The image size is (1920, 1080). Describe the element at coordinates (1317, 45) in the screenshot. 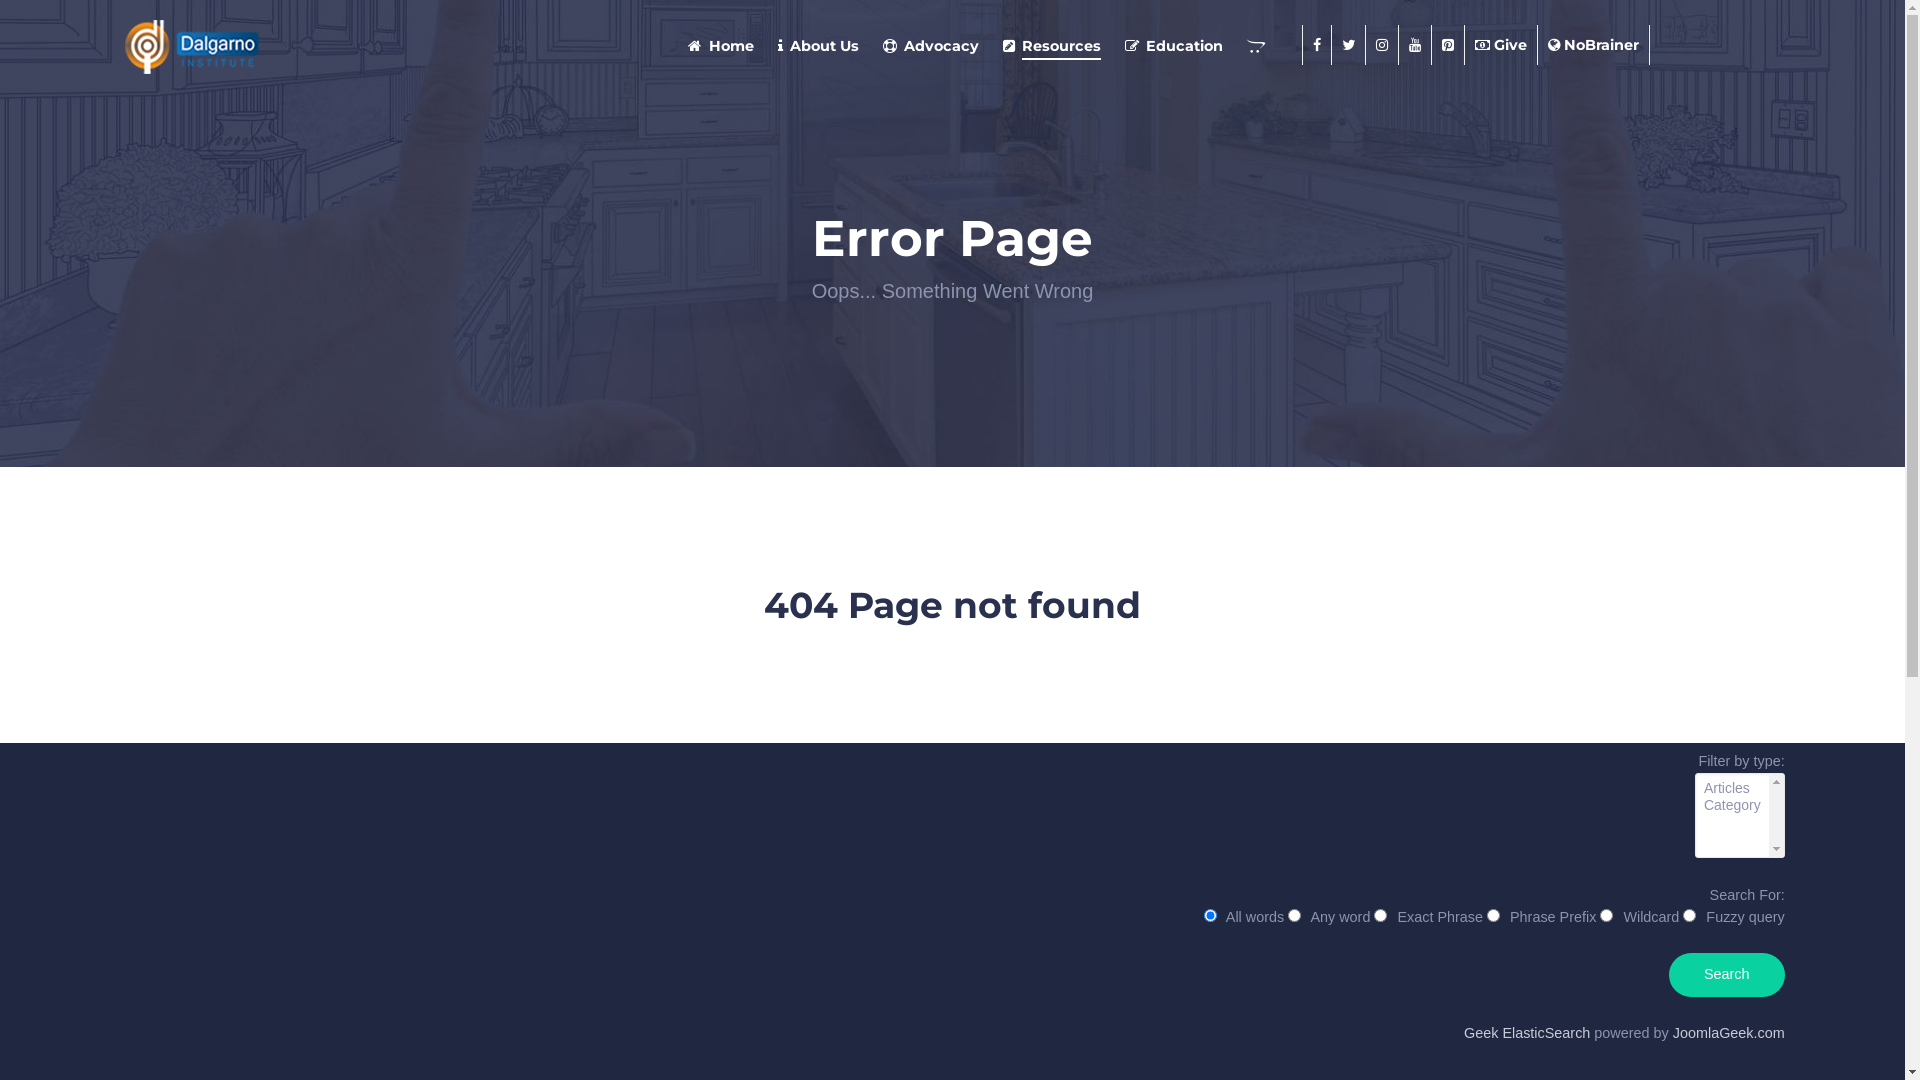

I see `Visit us on FaceBook` at that location.